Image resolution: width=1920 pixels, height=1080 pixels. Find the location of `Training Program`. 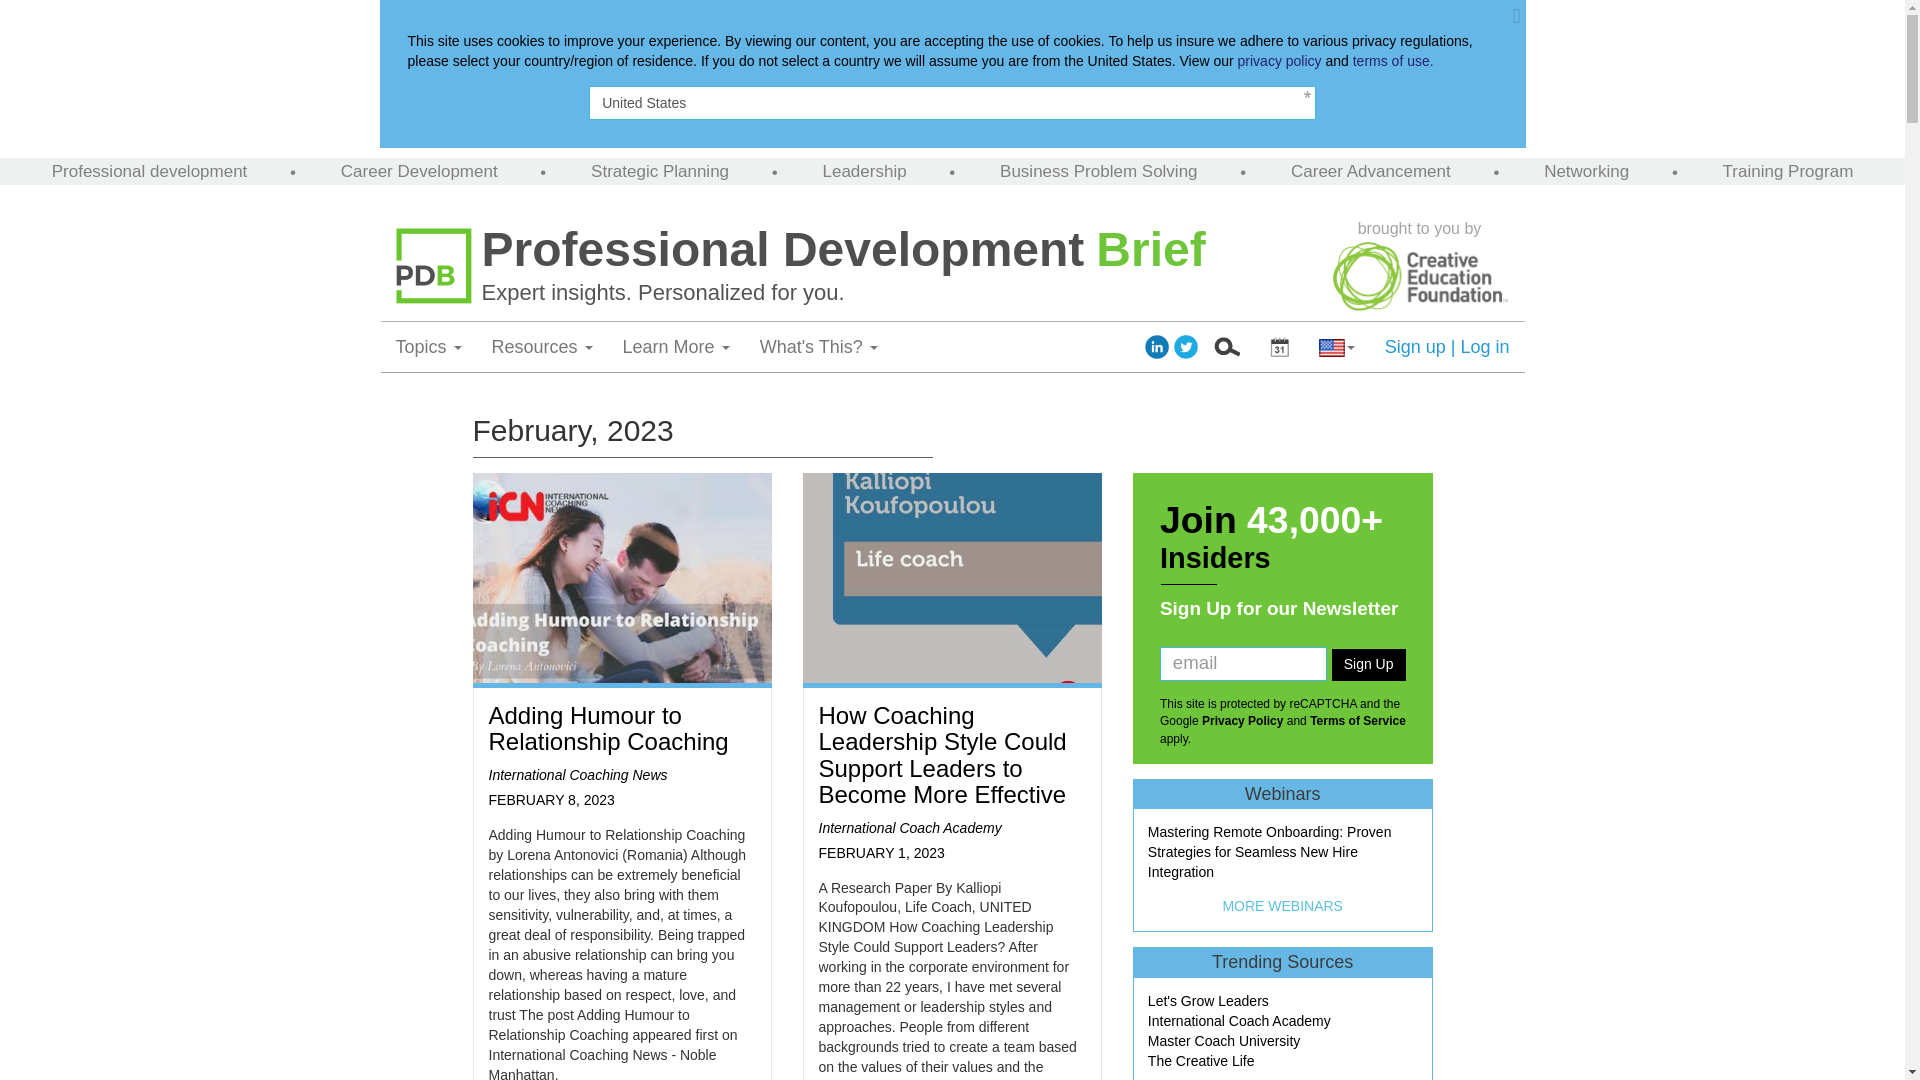

Training Program is located at coordinates (1788, 172).